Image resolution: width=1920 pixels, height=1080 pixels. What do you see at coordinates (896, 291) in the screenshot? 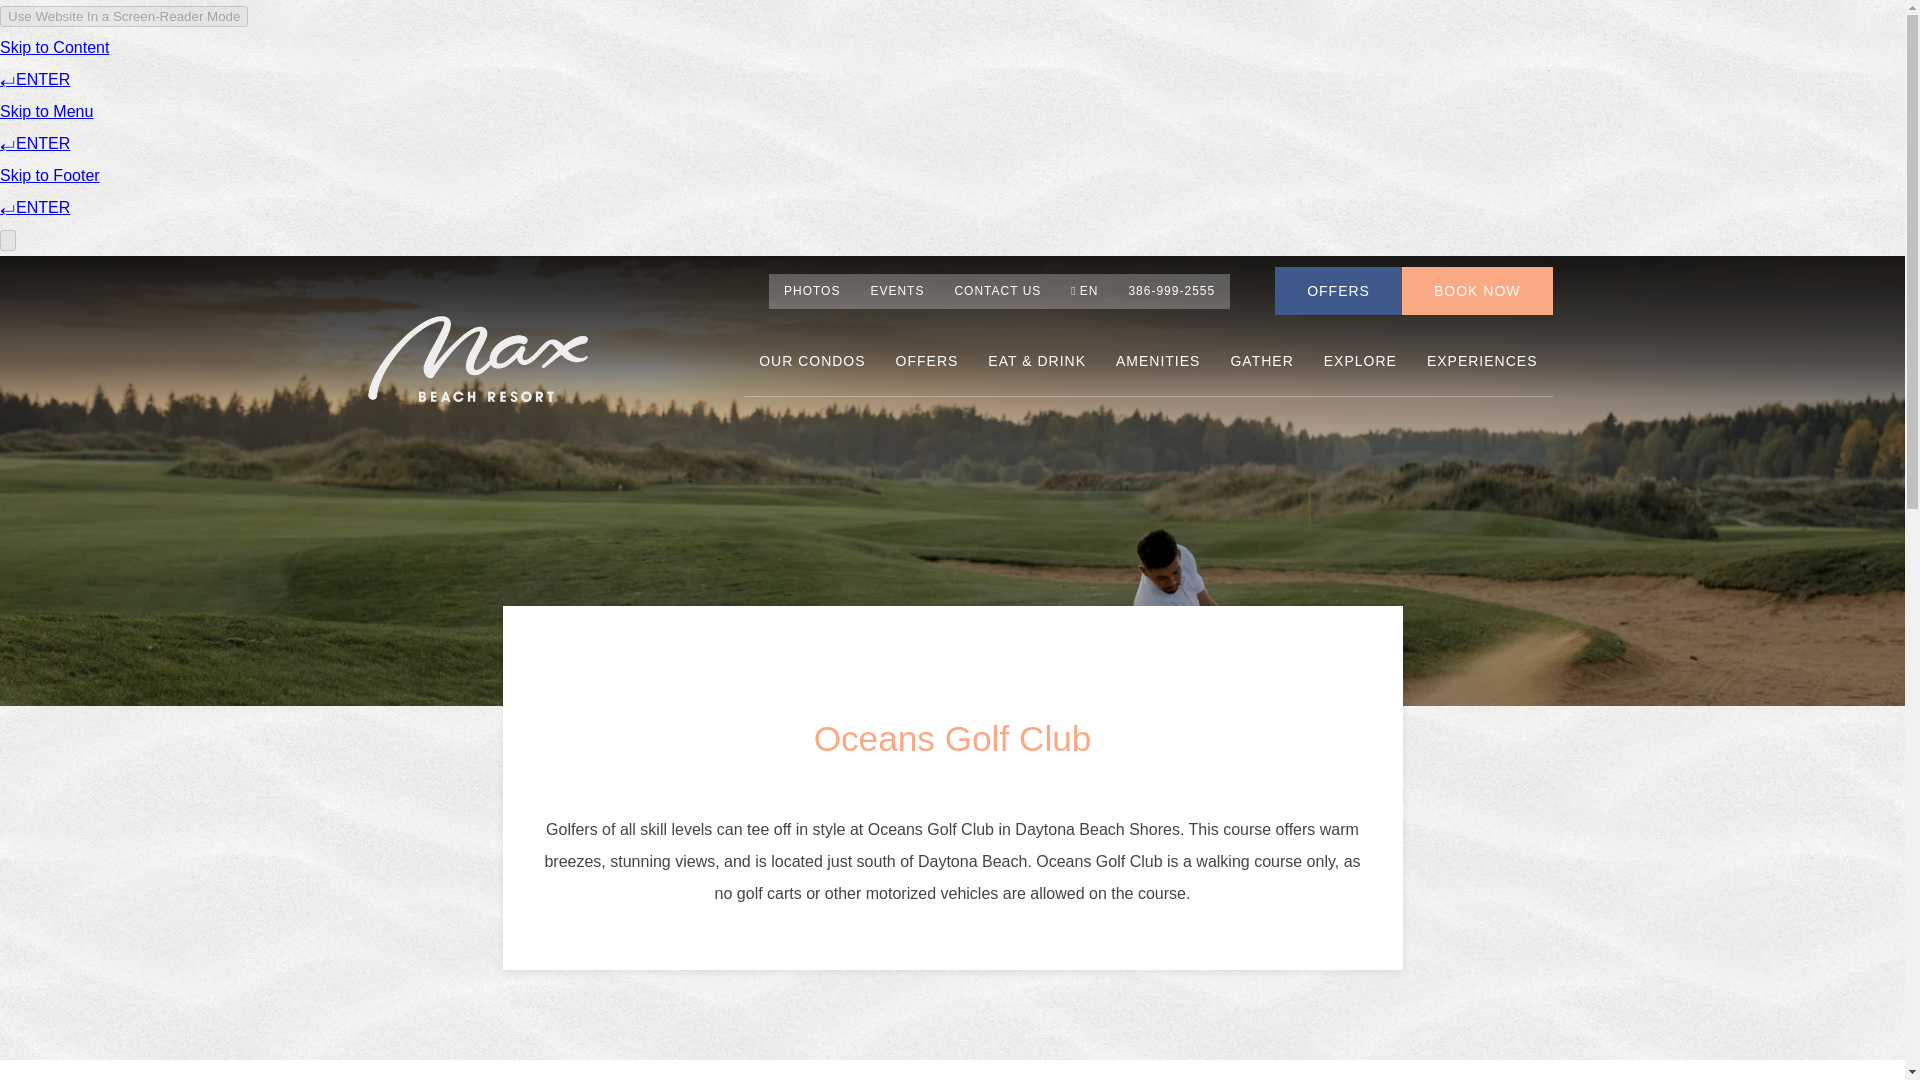
I see `EVENTS` at bounding box center [896, 291].